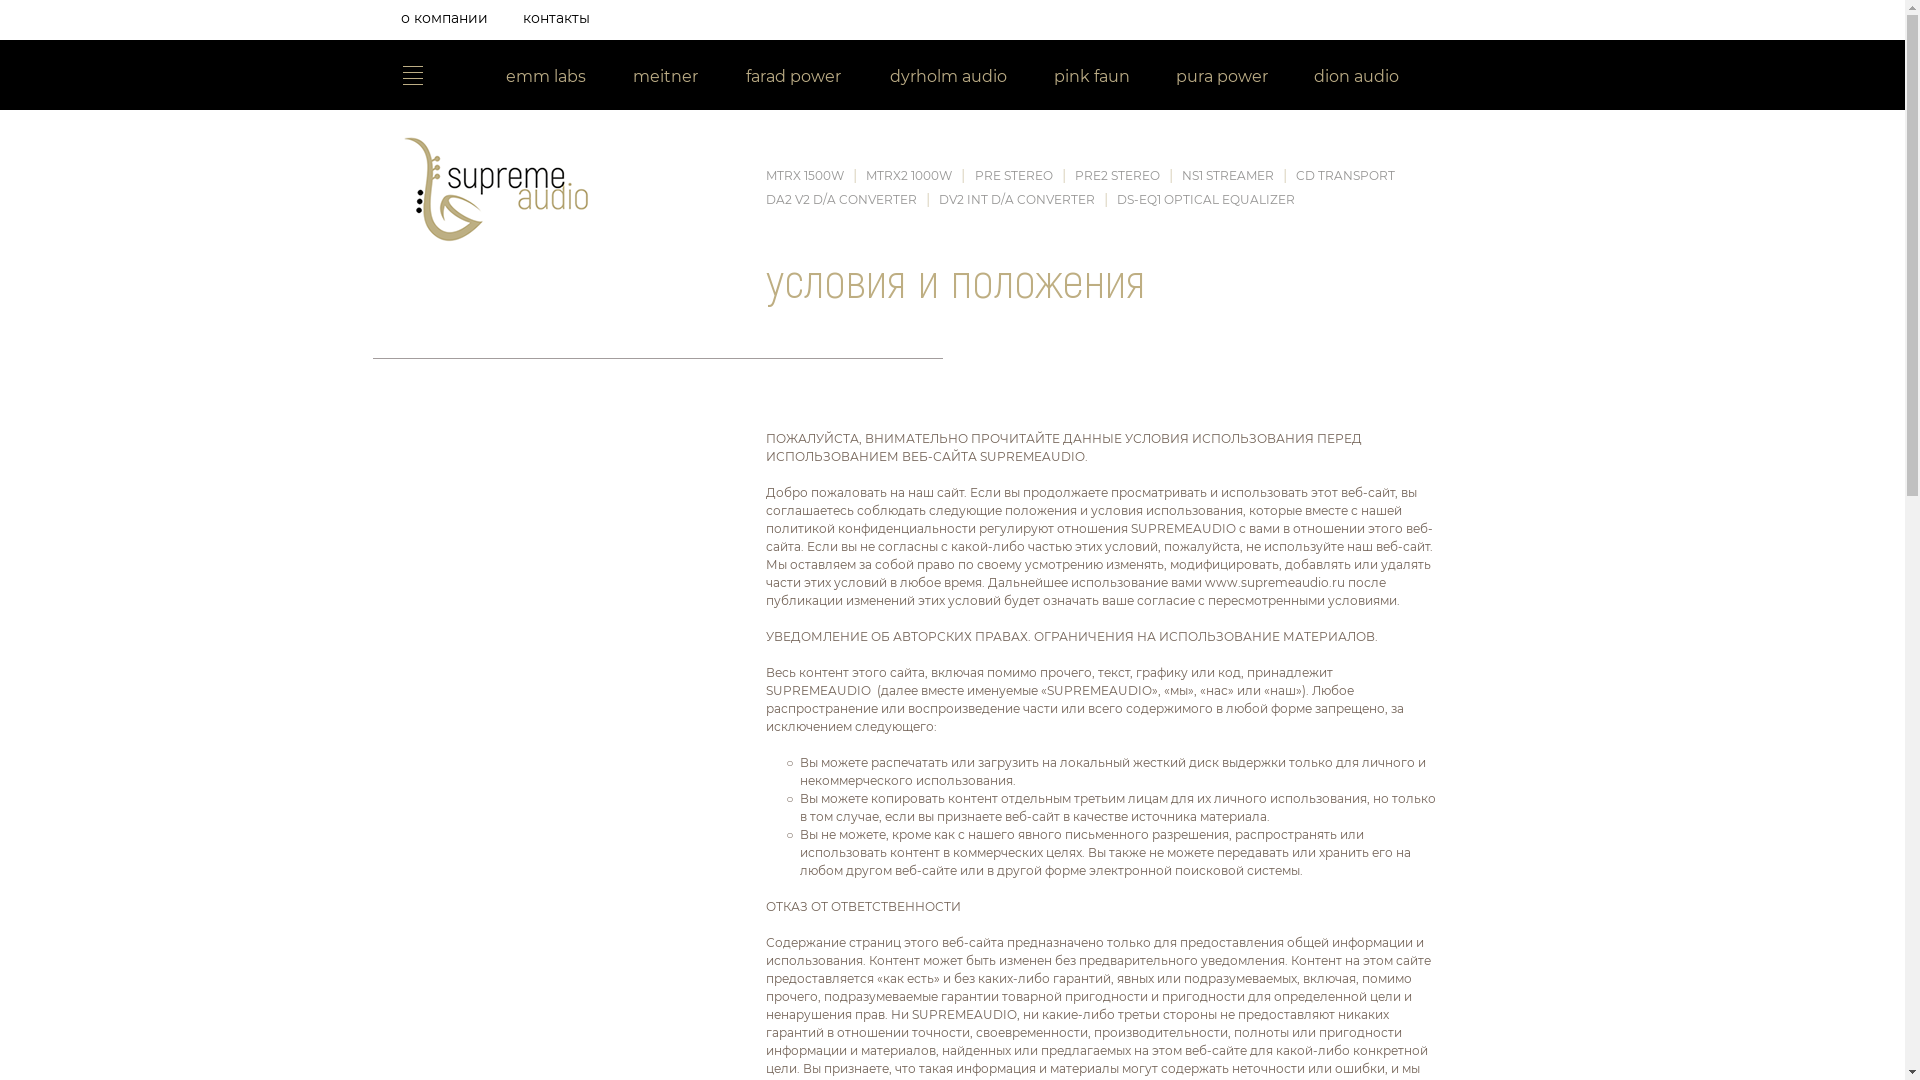 The width and height of the screenshot is (1920, 1080). Describe the element at coordinates (1092, 79) in the screenshot. I see `pink faun` at that location.